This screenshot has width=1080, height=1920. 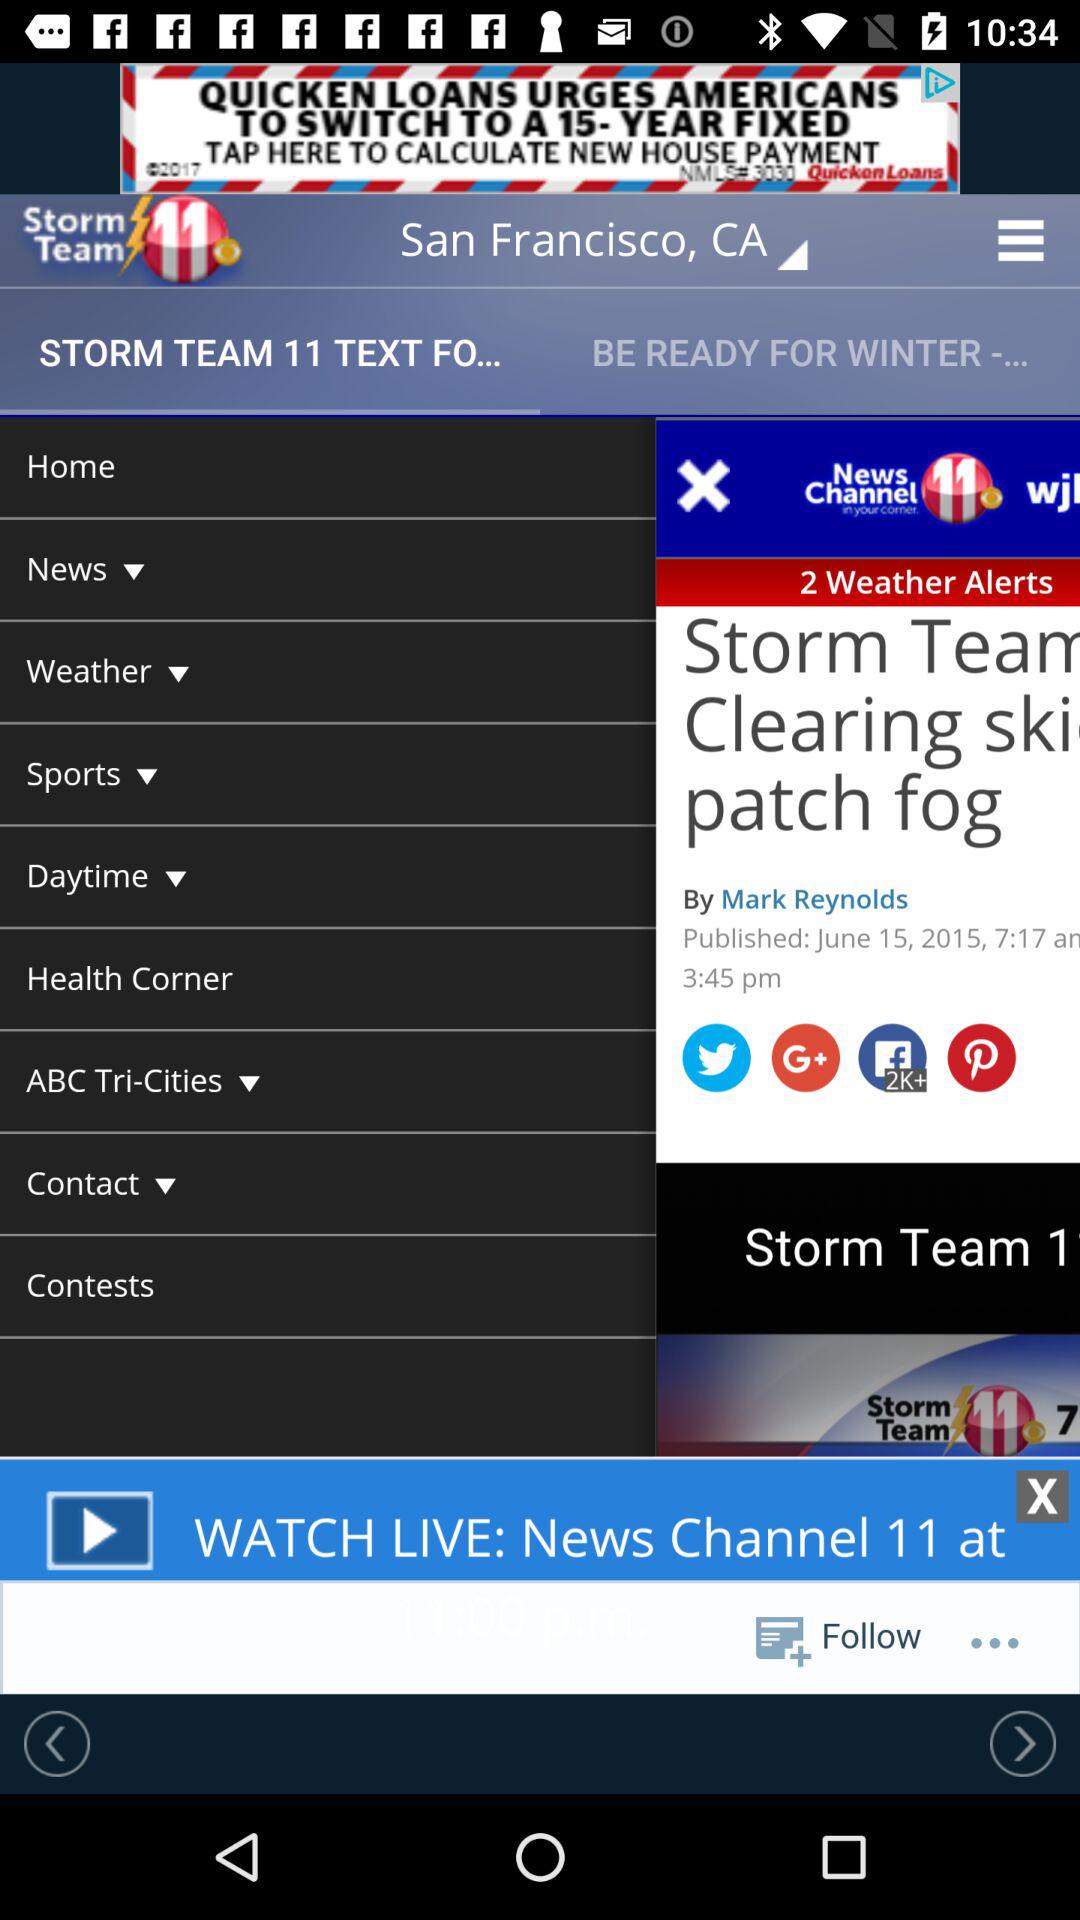 I want to click on open home page, so click(x=131, y=240).